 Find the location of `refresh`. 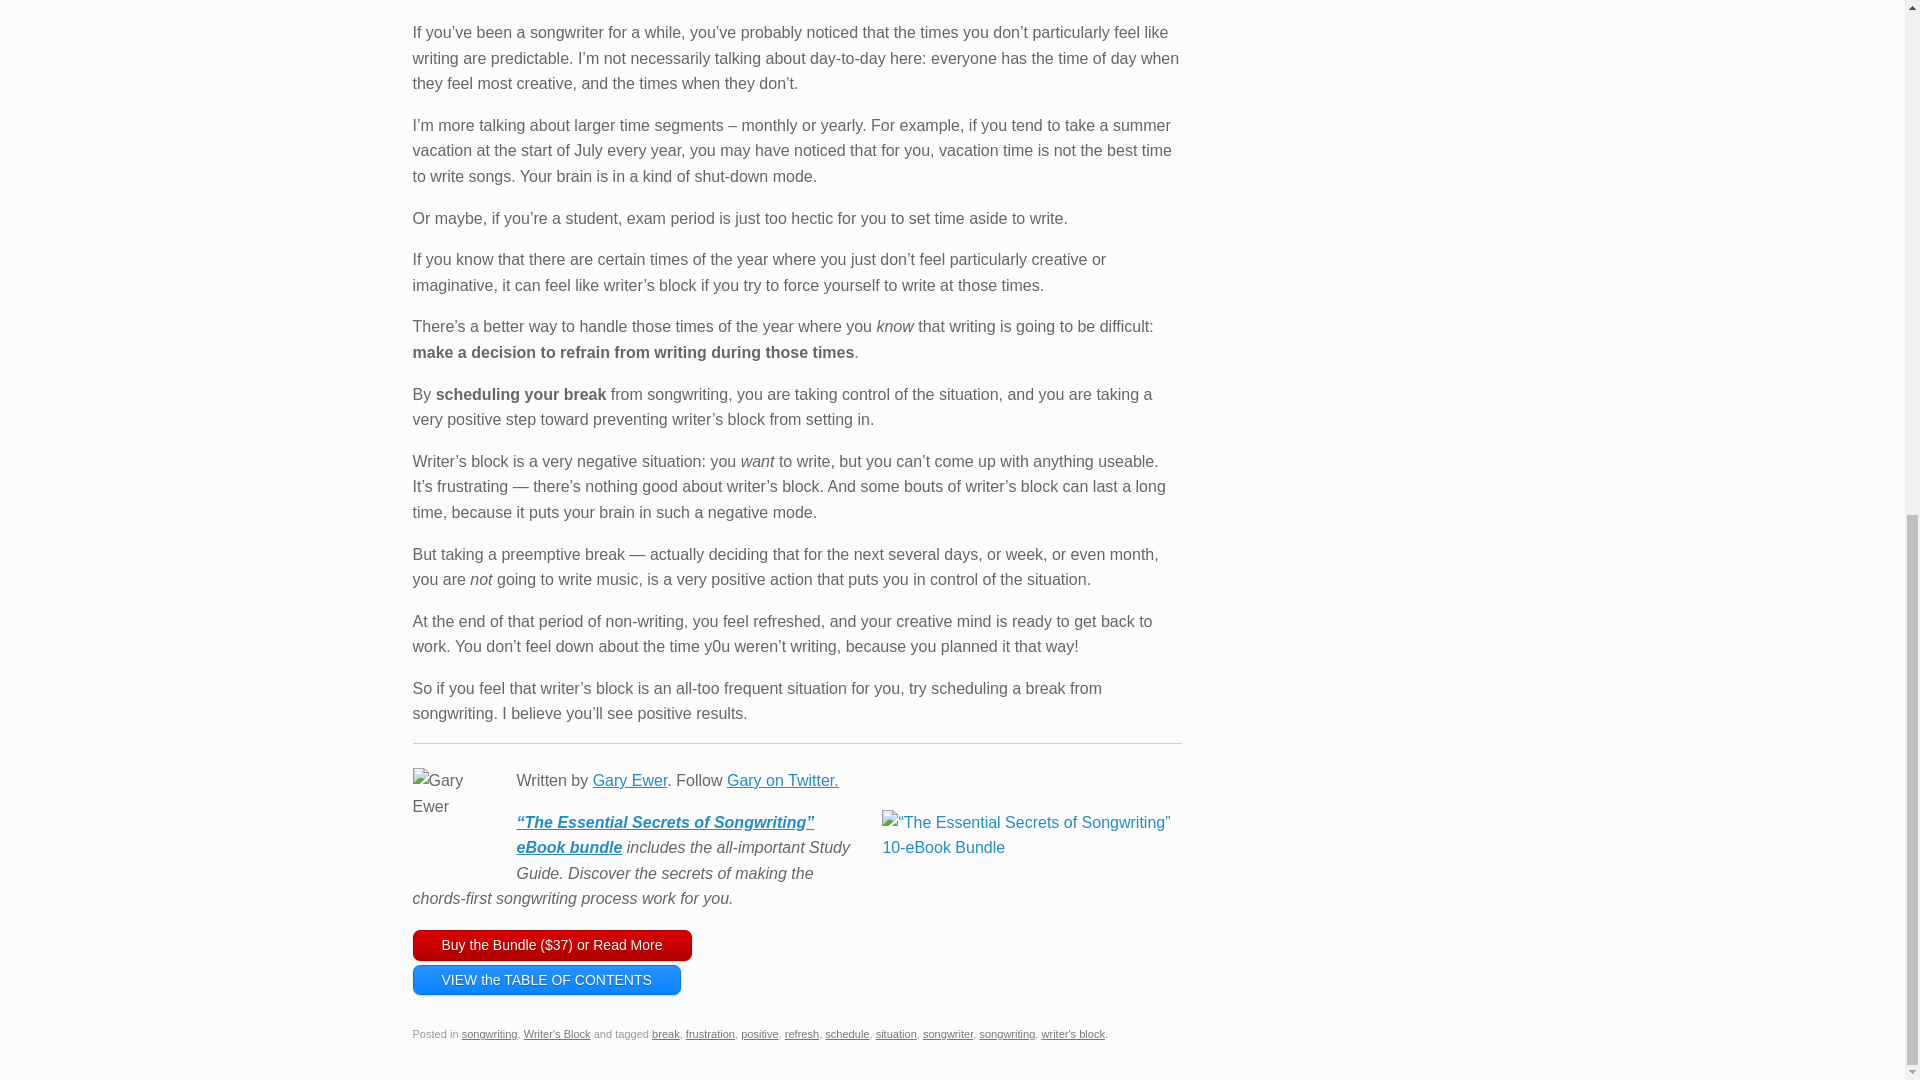

refresh is located at coordinates (802, 1034).